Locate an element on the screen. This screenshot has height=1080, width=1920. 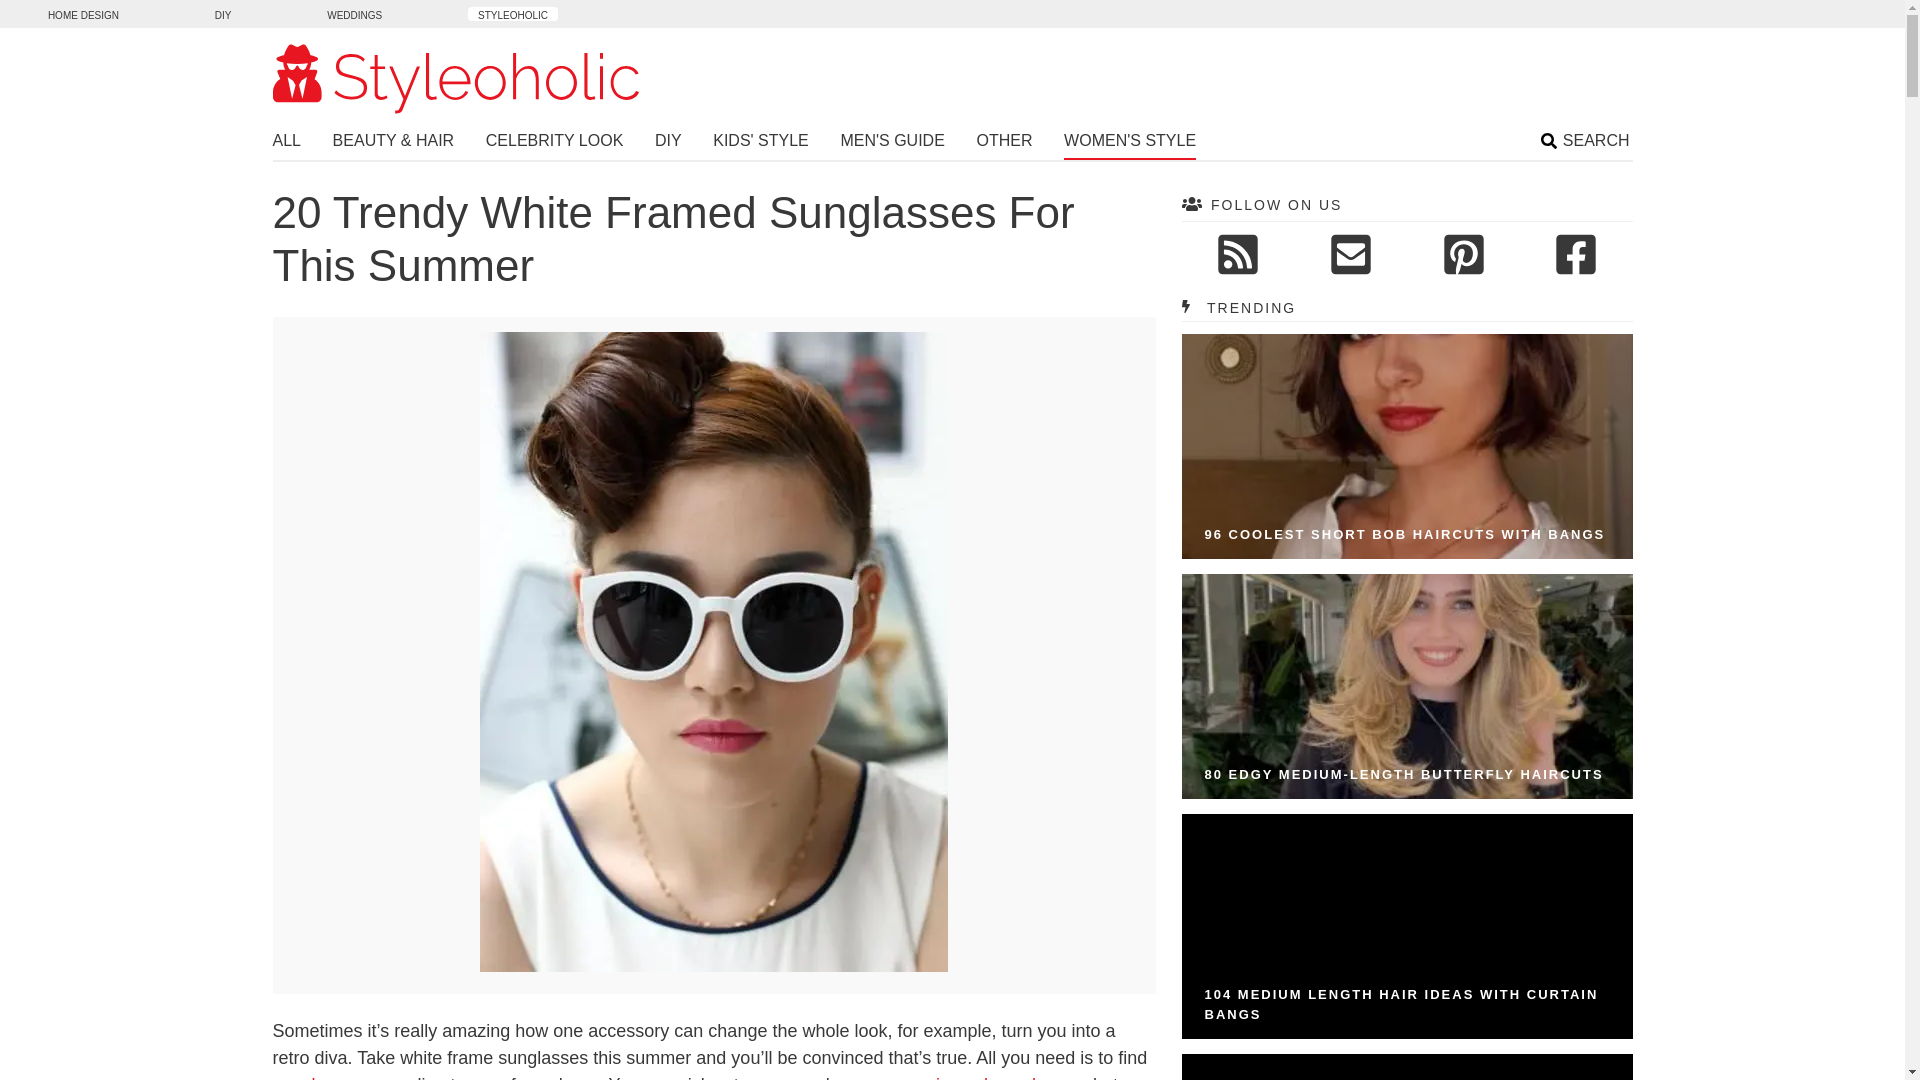
SEARCH is located at coordinates (1586, 142).